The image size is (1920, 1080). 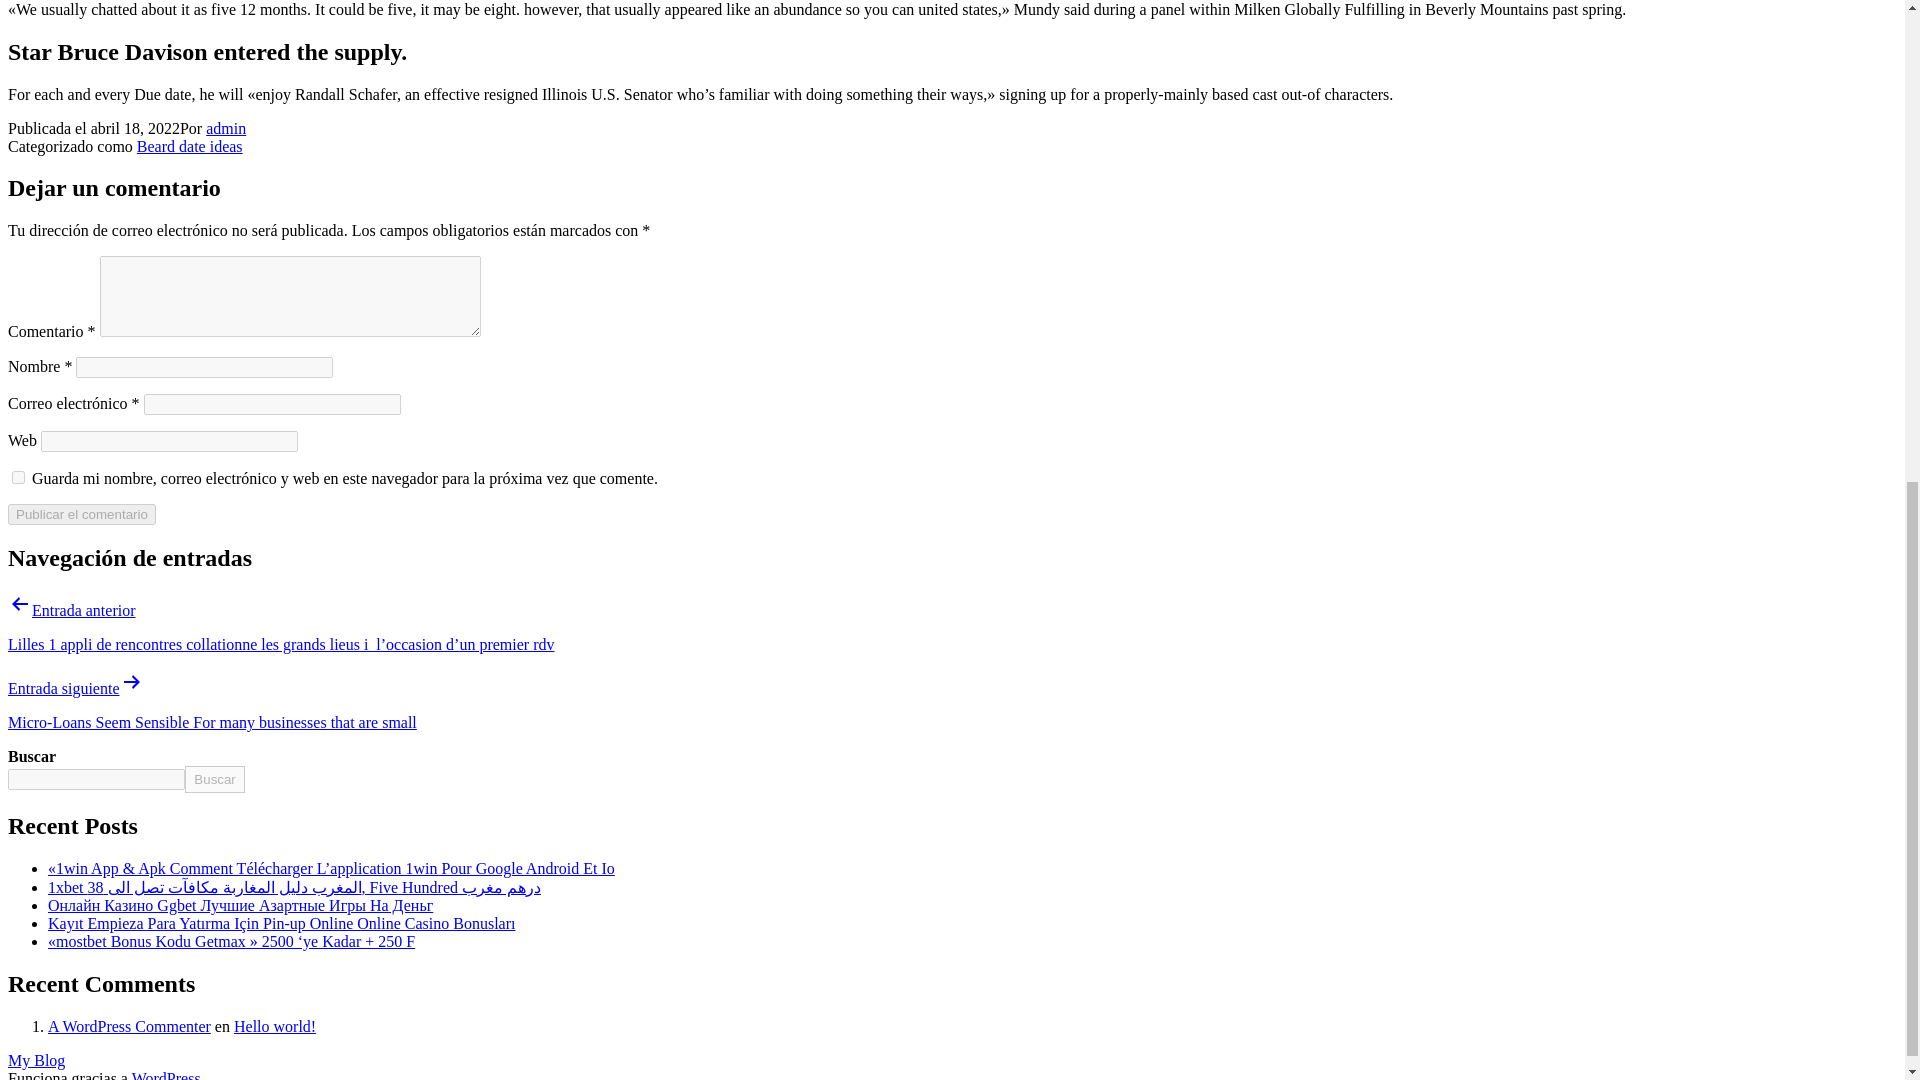 What do you see at coordinates (214, 778) in the screenshot?
I see `Buscar` at bounding box center [214, 778].